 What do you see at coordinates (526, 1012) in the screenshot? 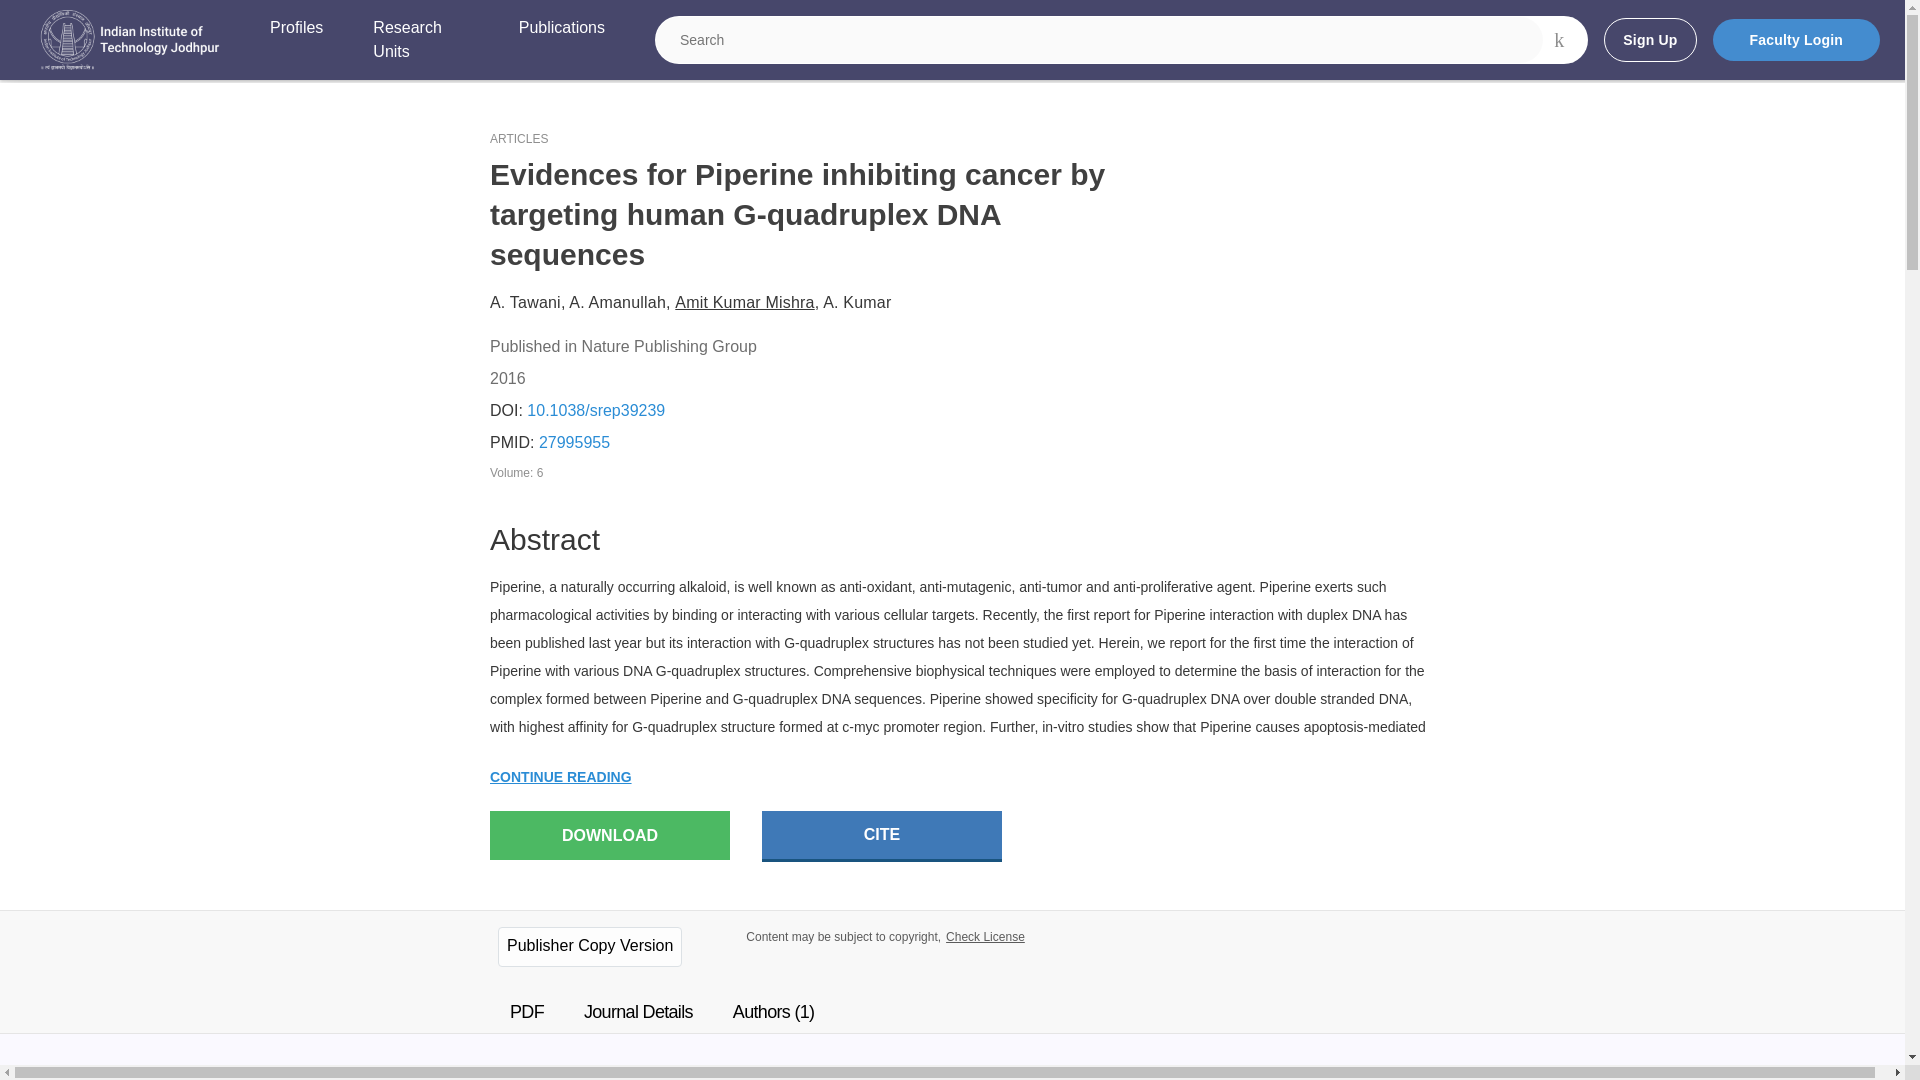
I see `PDF` at bounding box center [526, 1012].